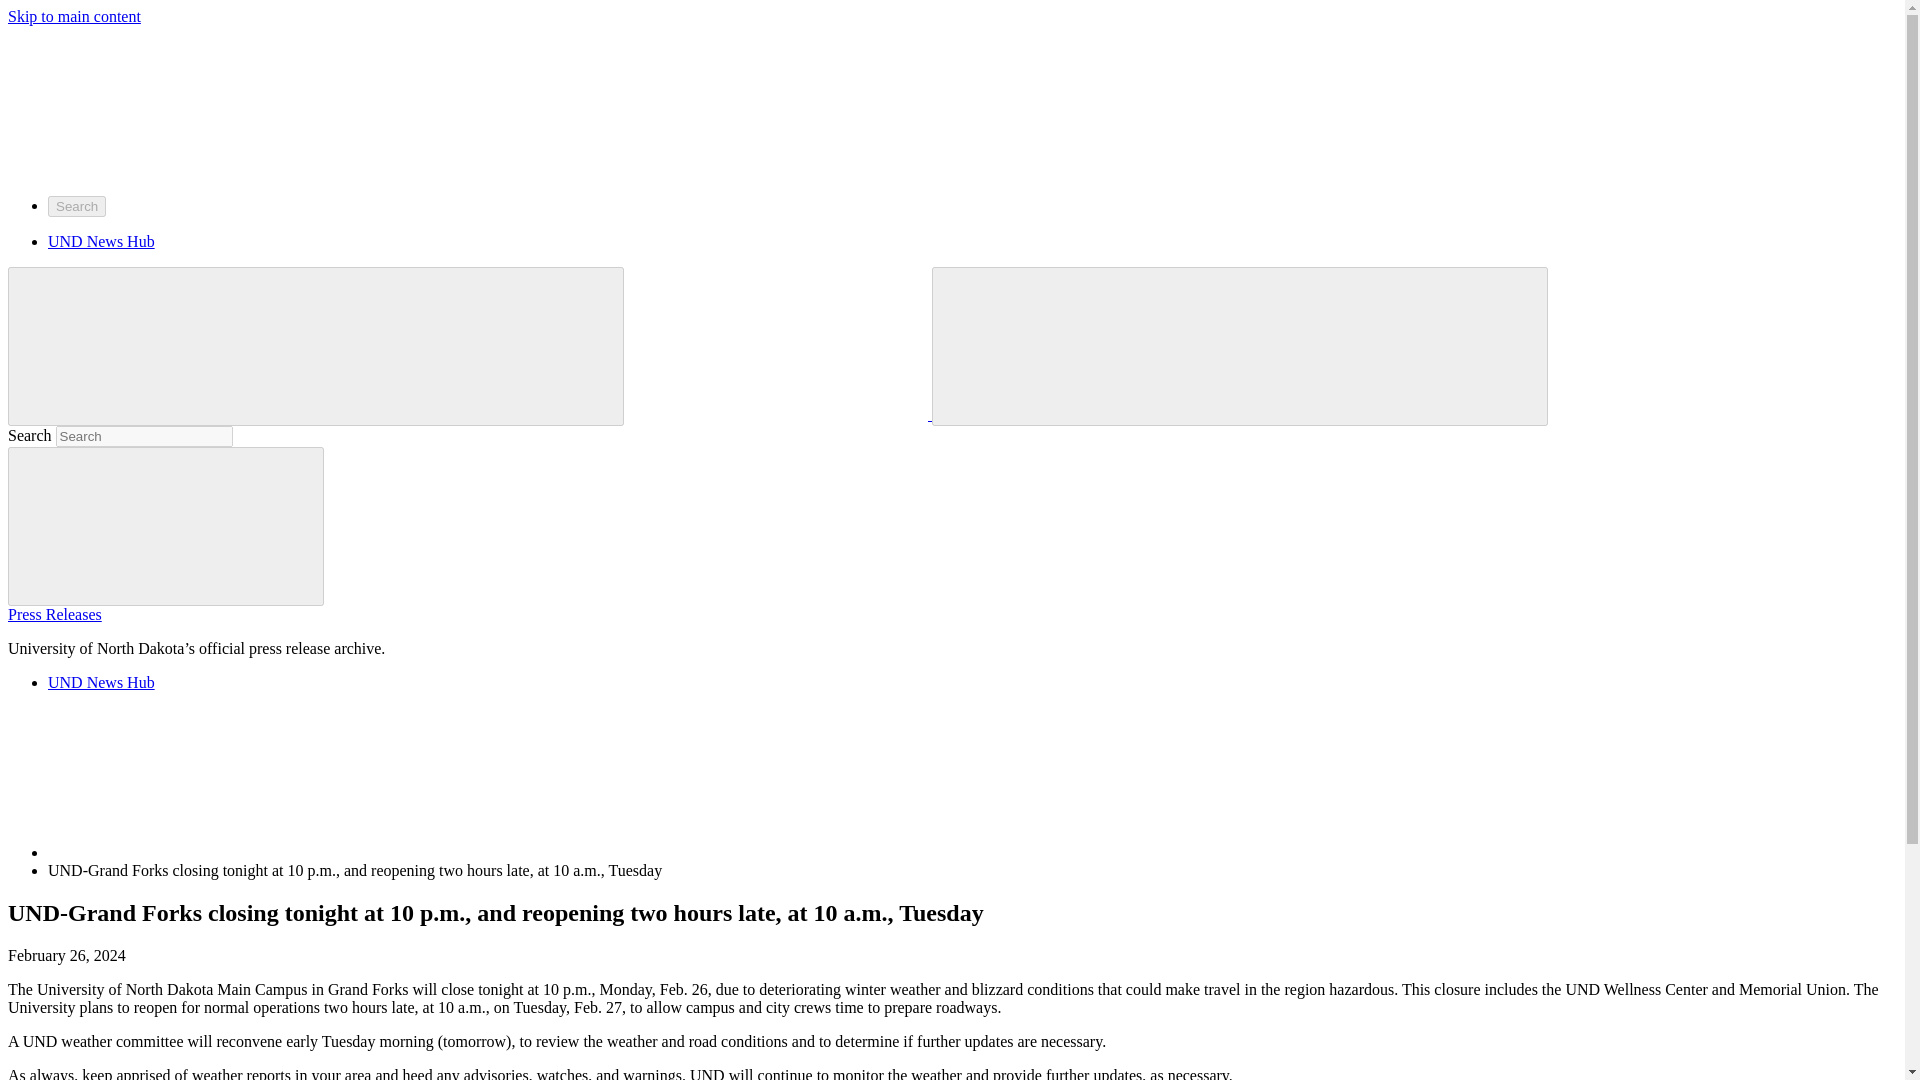  Describe the element at coordinates (157, 170) in the screenshot. I see `University of North Dakota` at that location.